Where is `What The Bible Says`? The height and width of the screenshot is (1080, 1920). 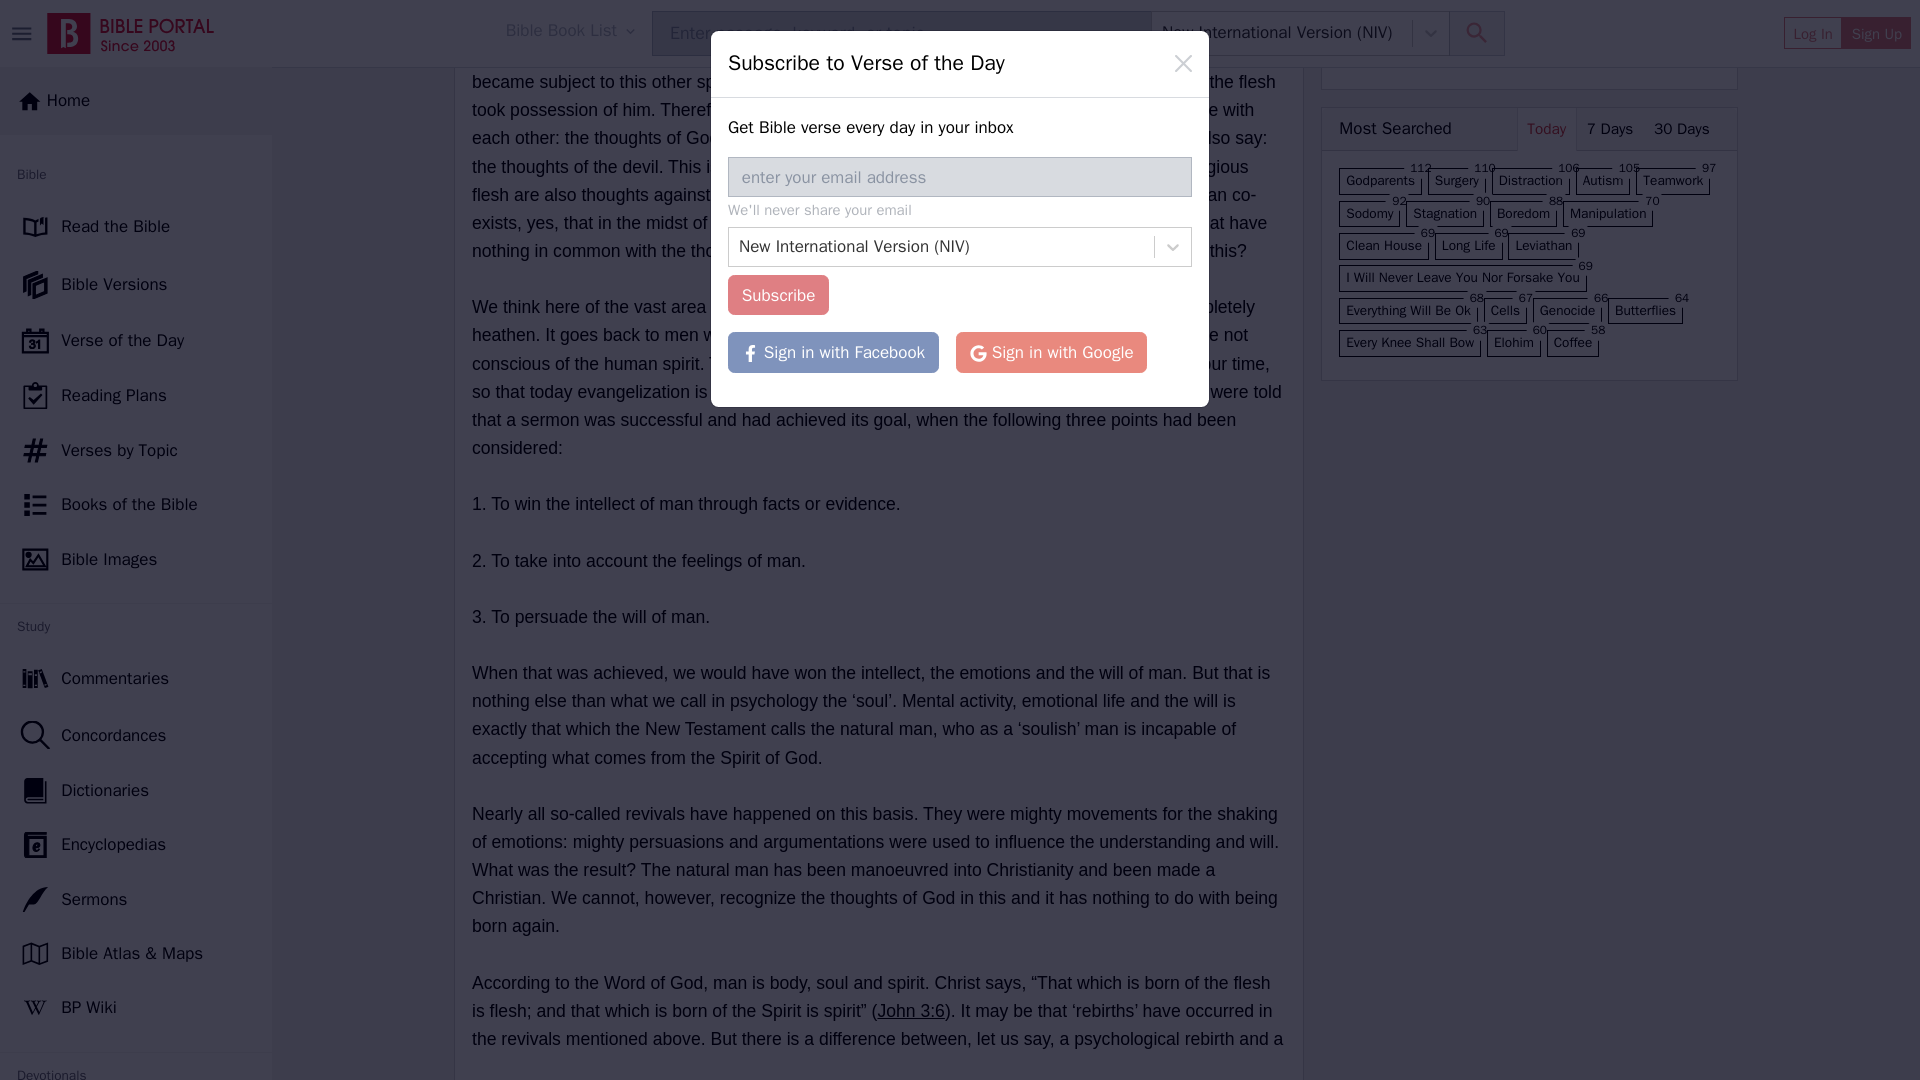 What The Bible Says is located at coordinates (136, 547).